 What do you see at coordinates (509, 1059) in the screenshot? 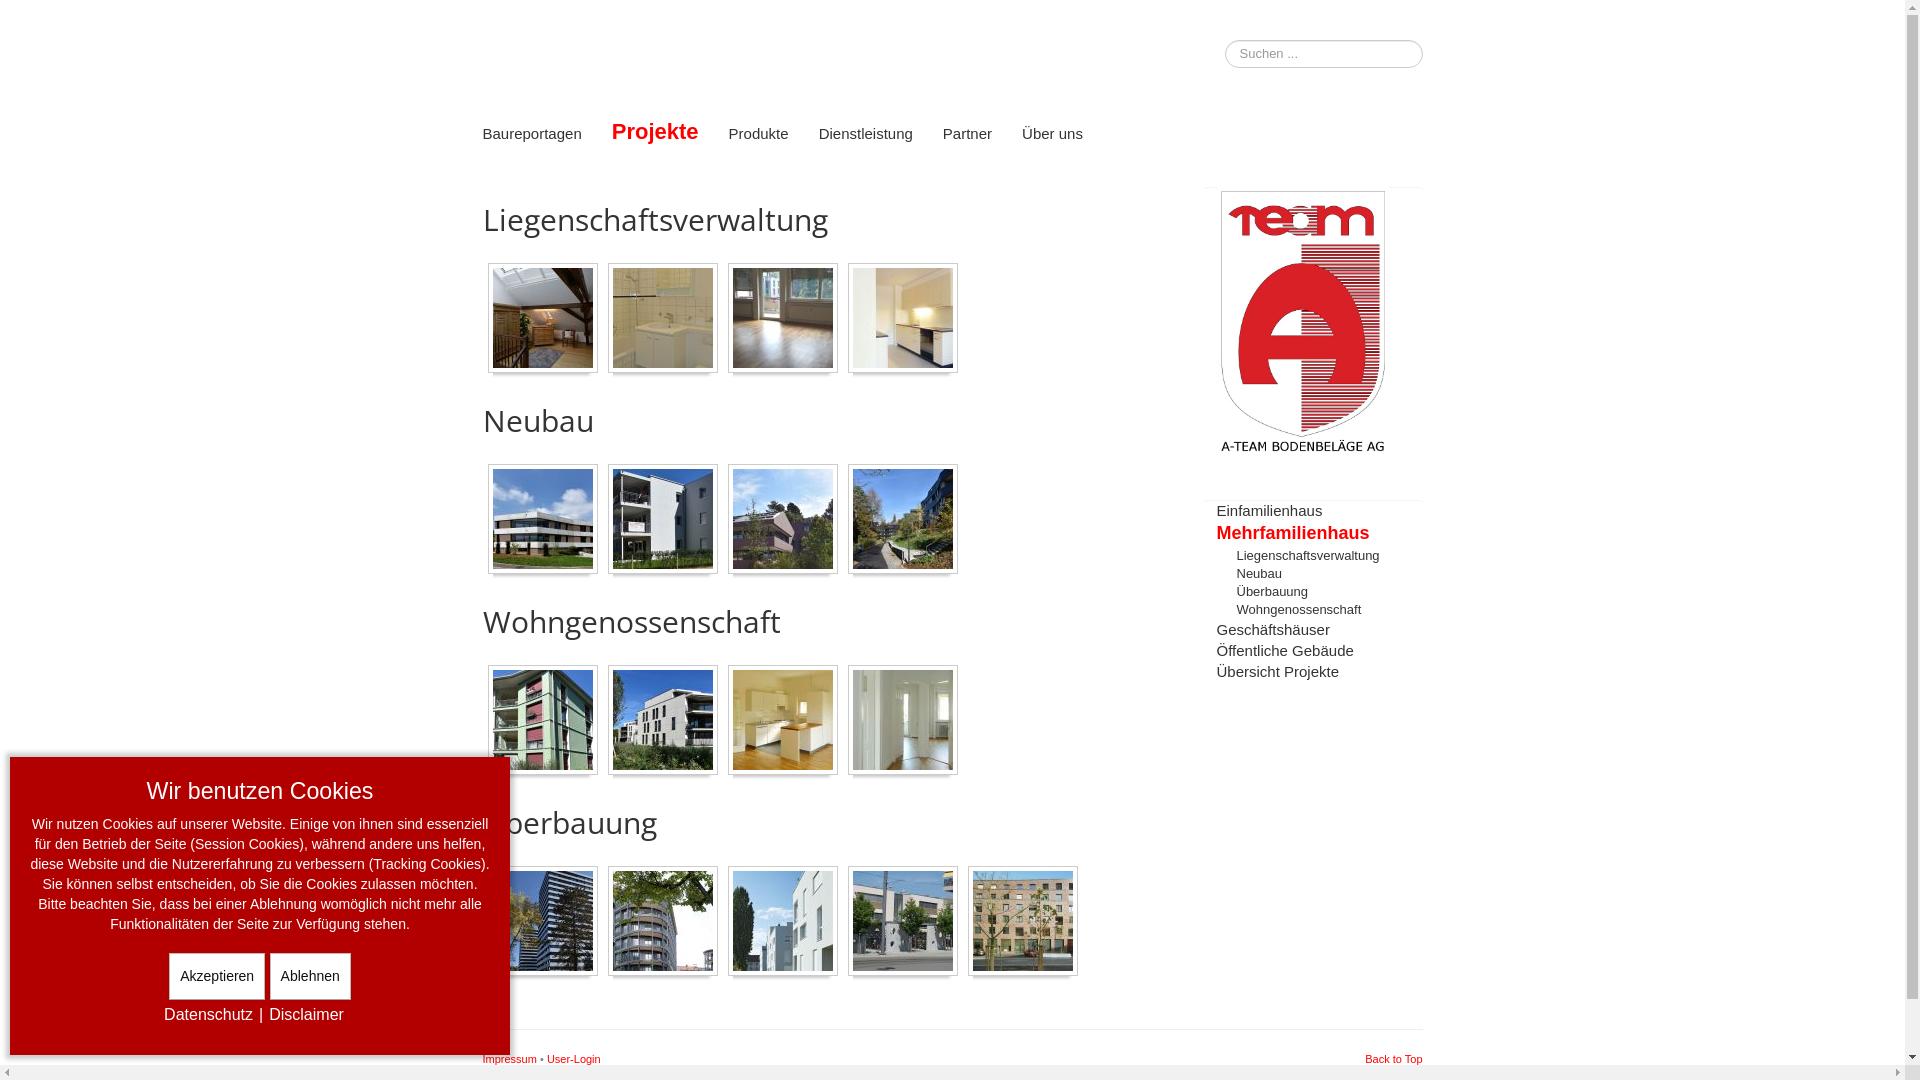
I see `Impressum` at bounding box center [509, 1059].